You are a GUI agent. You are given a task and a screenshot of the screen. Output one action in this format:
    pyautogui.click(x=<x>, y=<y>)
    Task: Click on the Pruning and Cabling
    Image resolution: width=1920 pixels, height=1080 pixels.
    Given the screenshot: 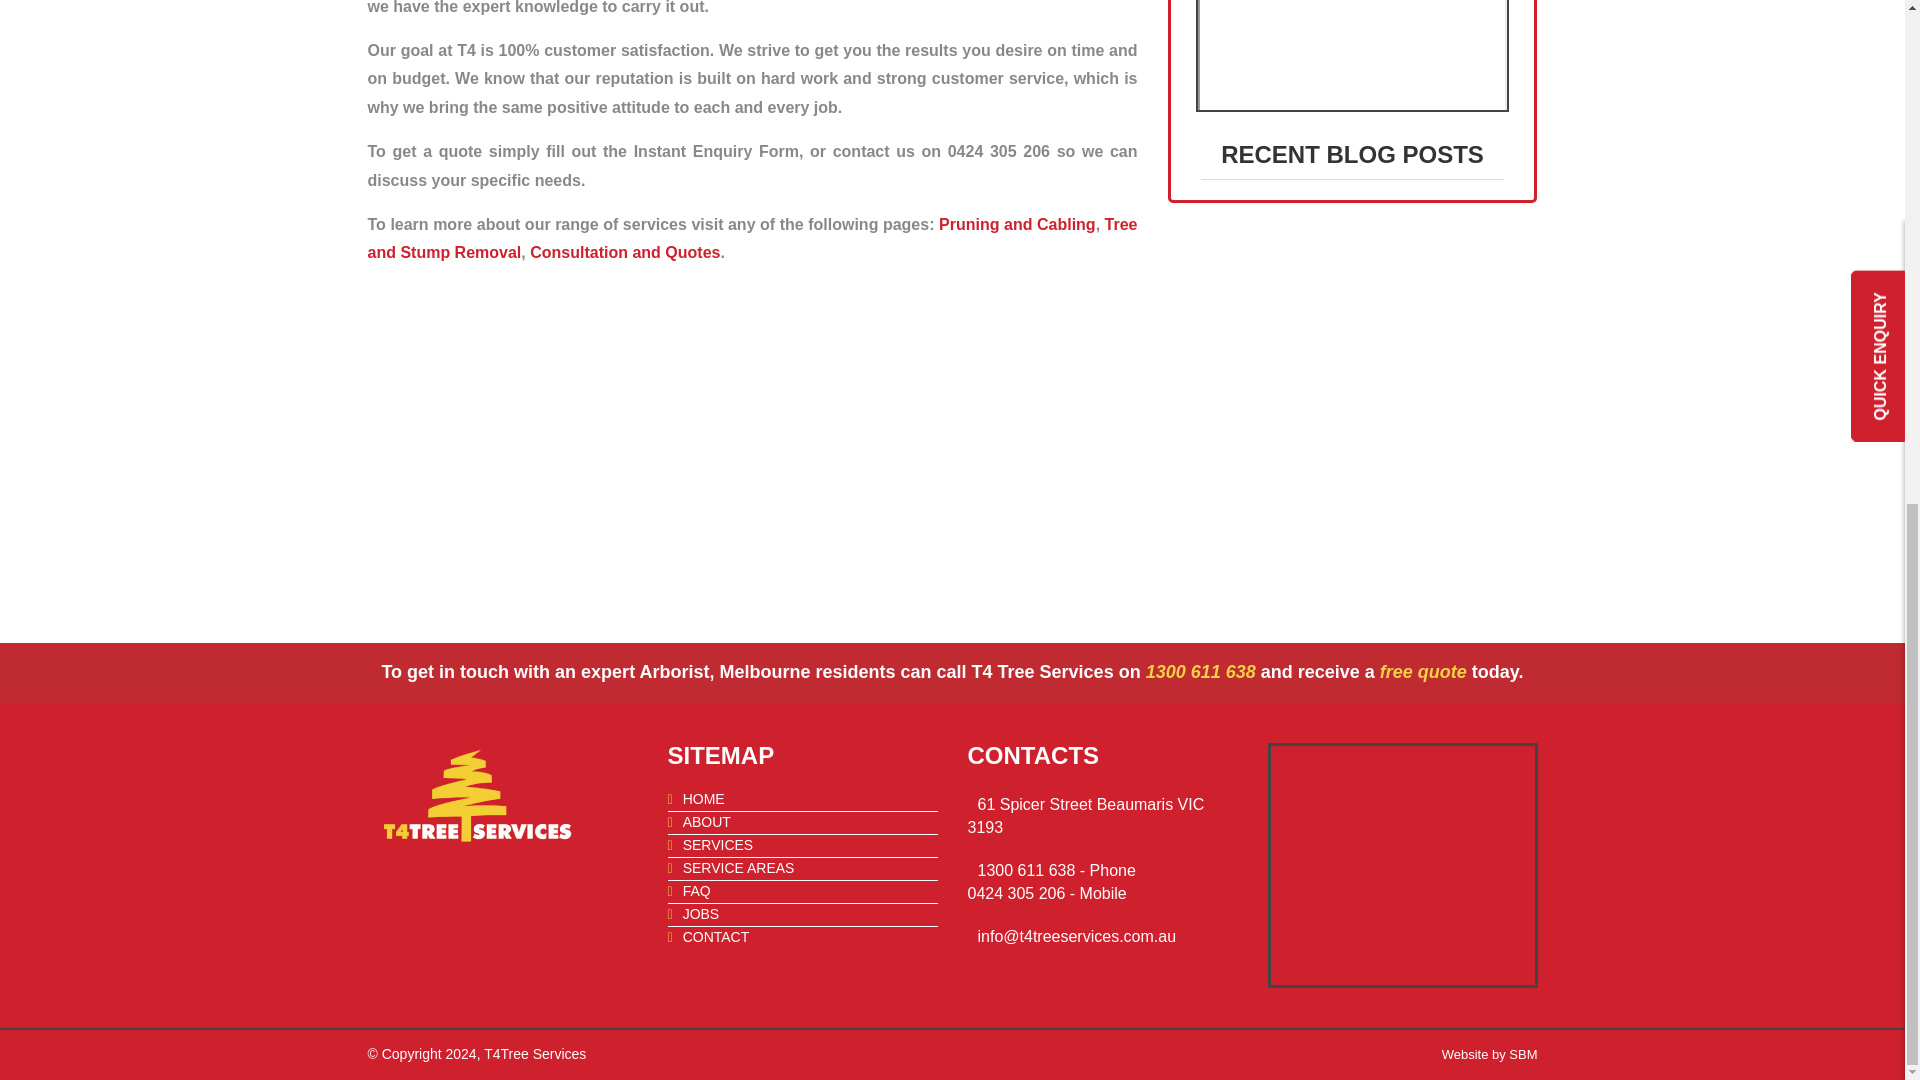 What is the action you would take?
    pyautogui.click(x=1017, y=224)
    